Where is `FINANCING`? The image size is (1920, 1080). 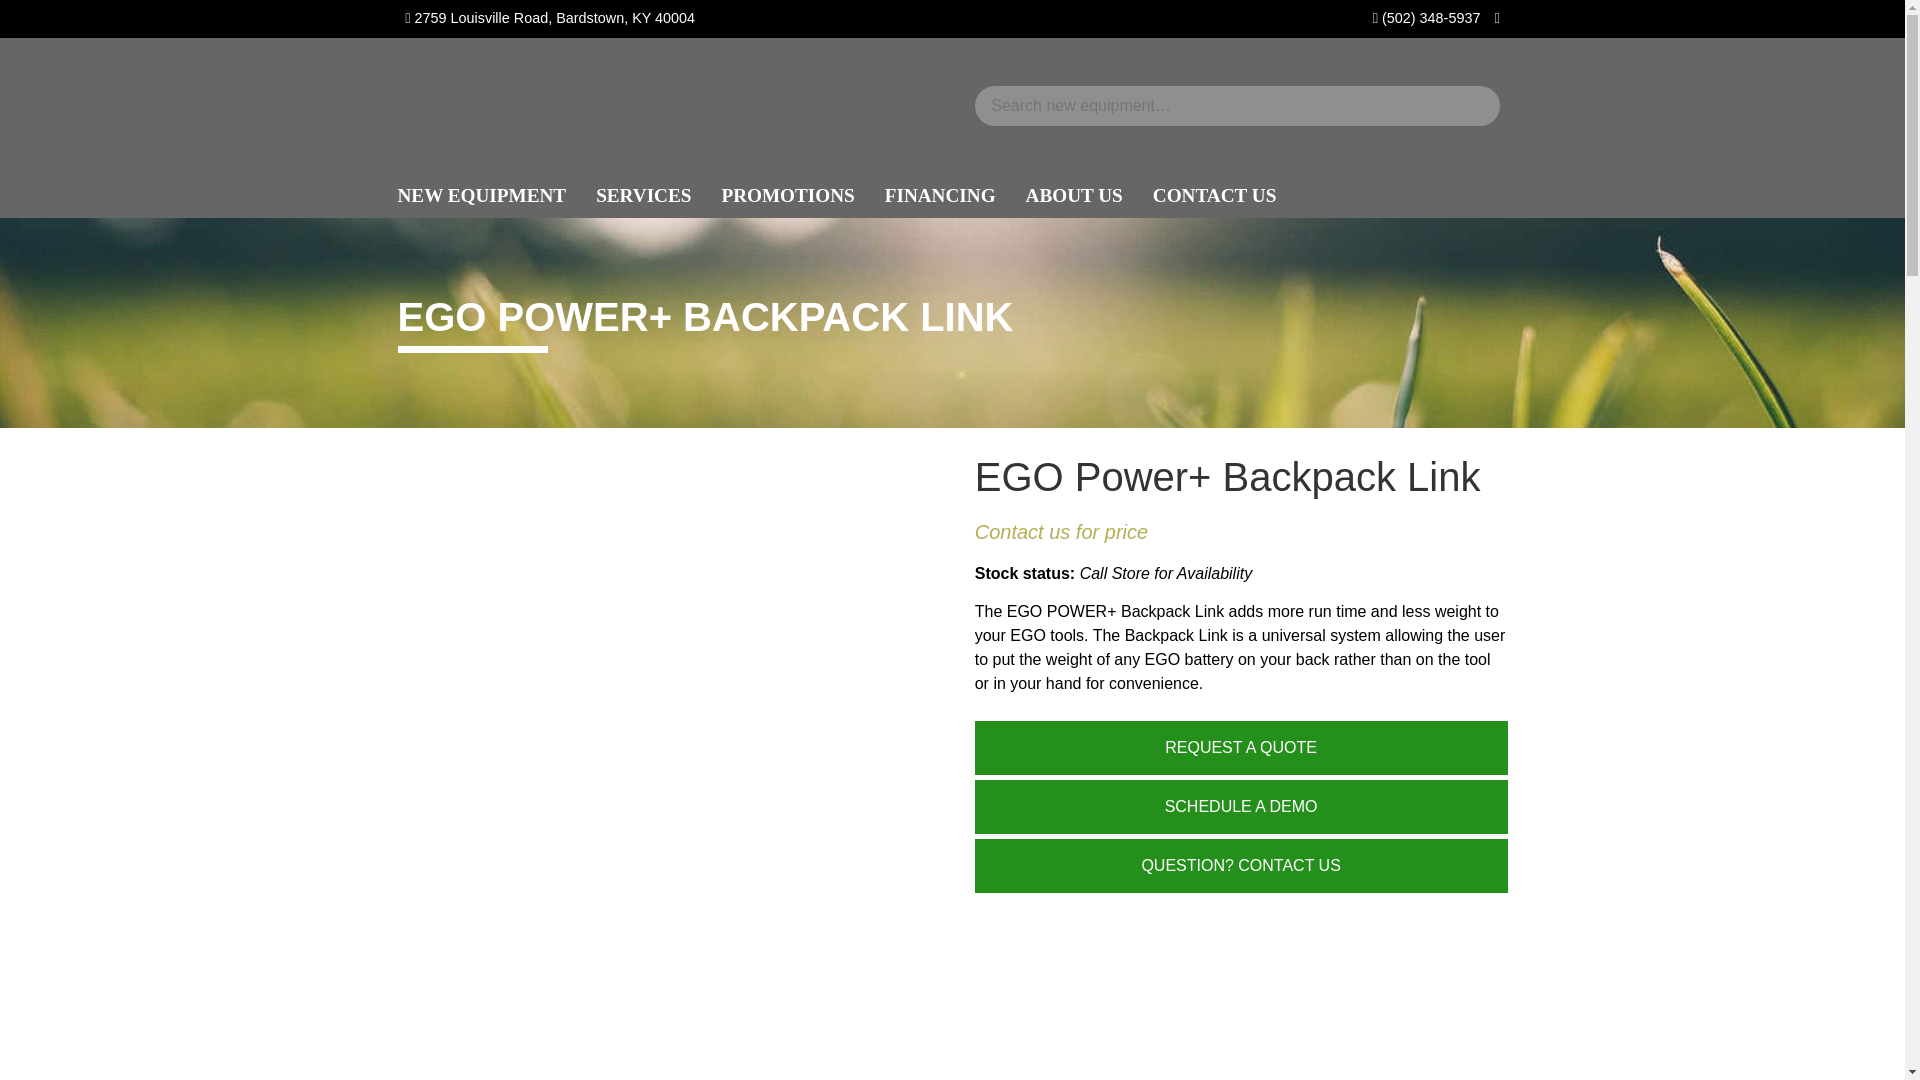 FINANCING is located at coordinates (940, 196).